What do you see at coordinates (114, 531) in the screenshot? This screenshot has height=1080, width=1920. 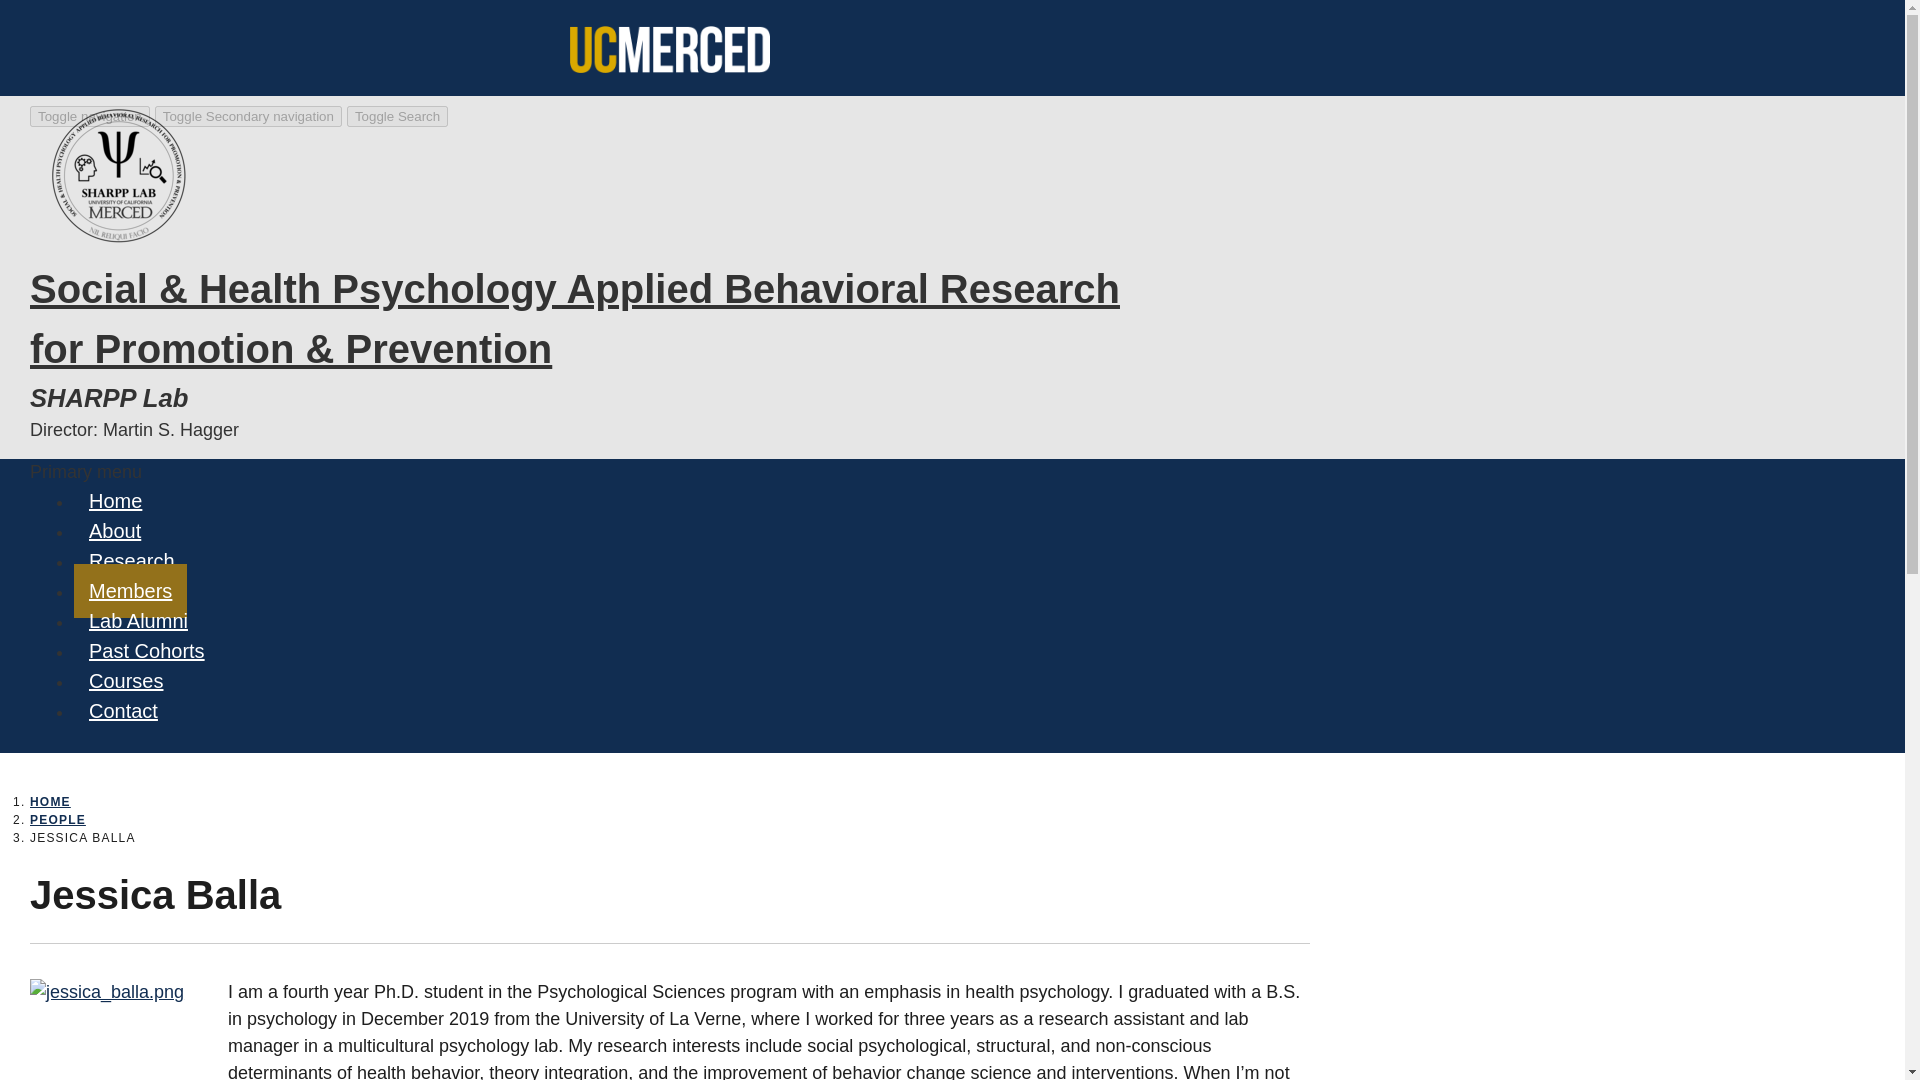 I see `About` at bounding box center [114, 531].